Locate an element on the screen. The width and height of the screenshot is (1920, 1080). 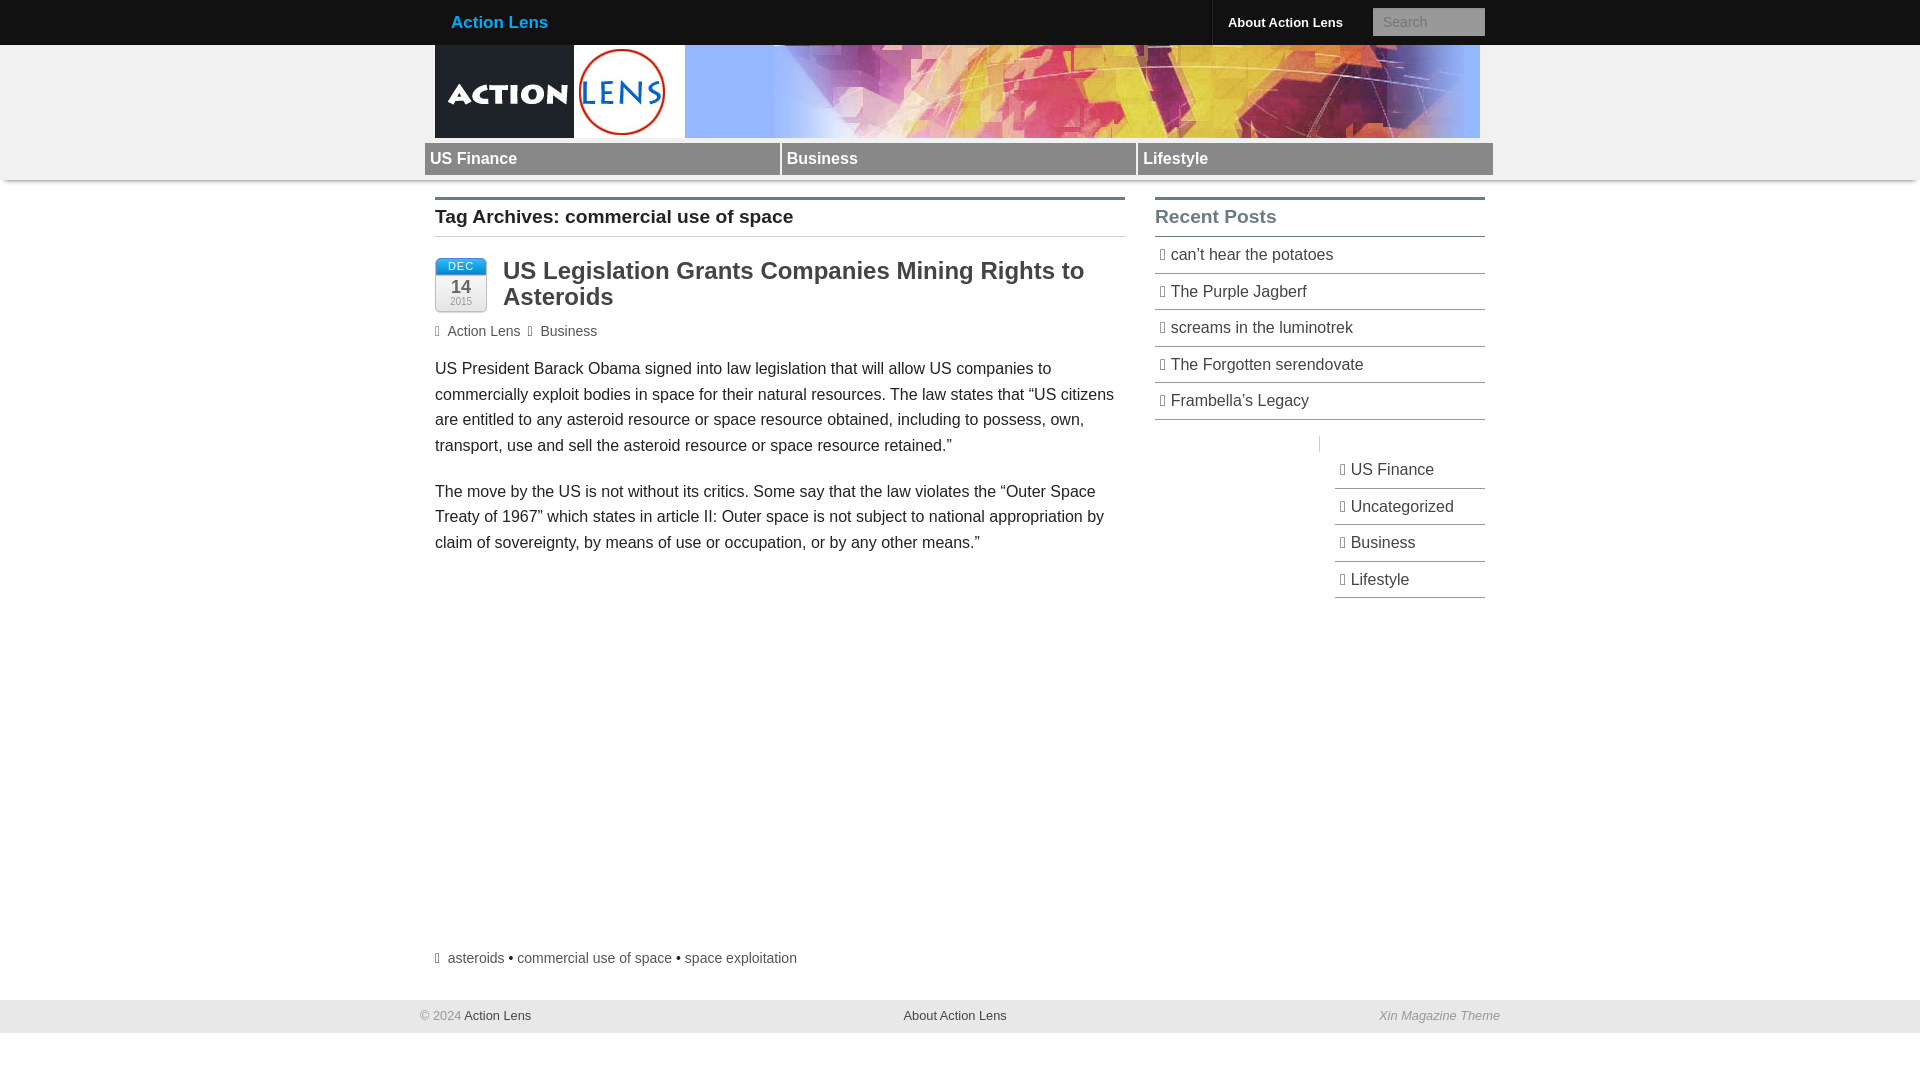
Uncategorized is located at coordinates (1409, 507).